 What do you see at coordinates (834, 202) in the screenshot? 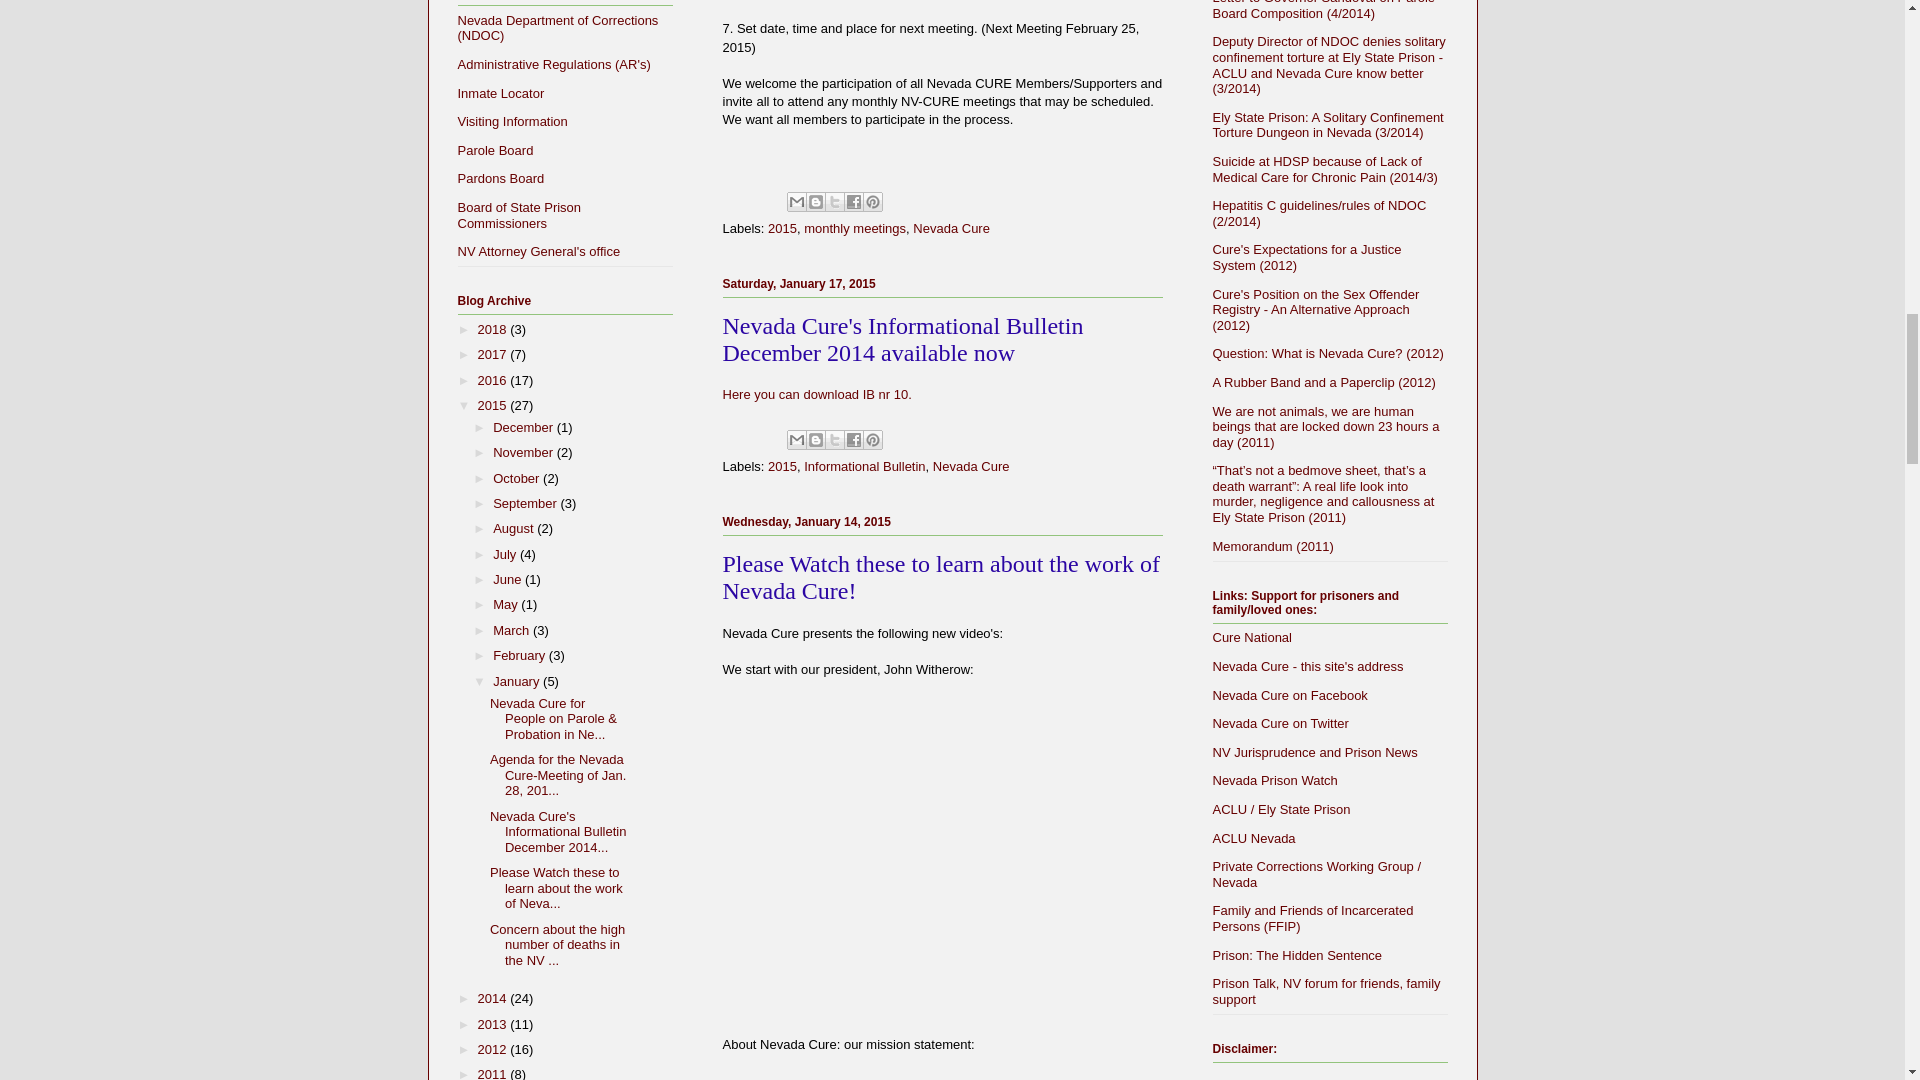
I see `Share to Twitter` at bounding box center [834, 202].